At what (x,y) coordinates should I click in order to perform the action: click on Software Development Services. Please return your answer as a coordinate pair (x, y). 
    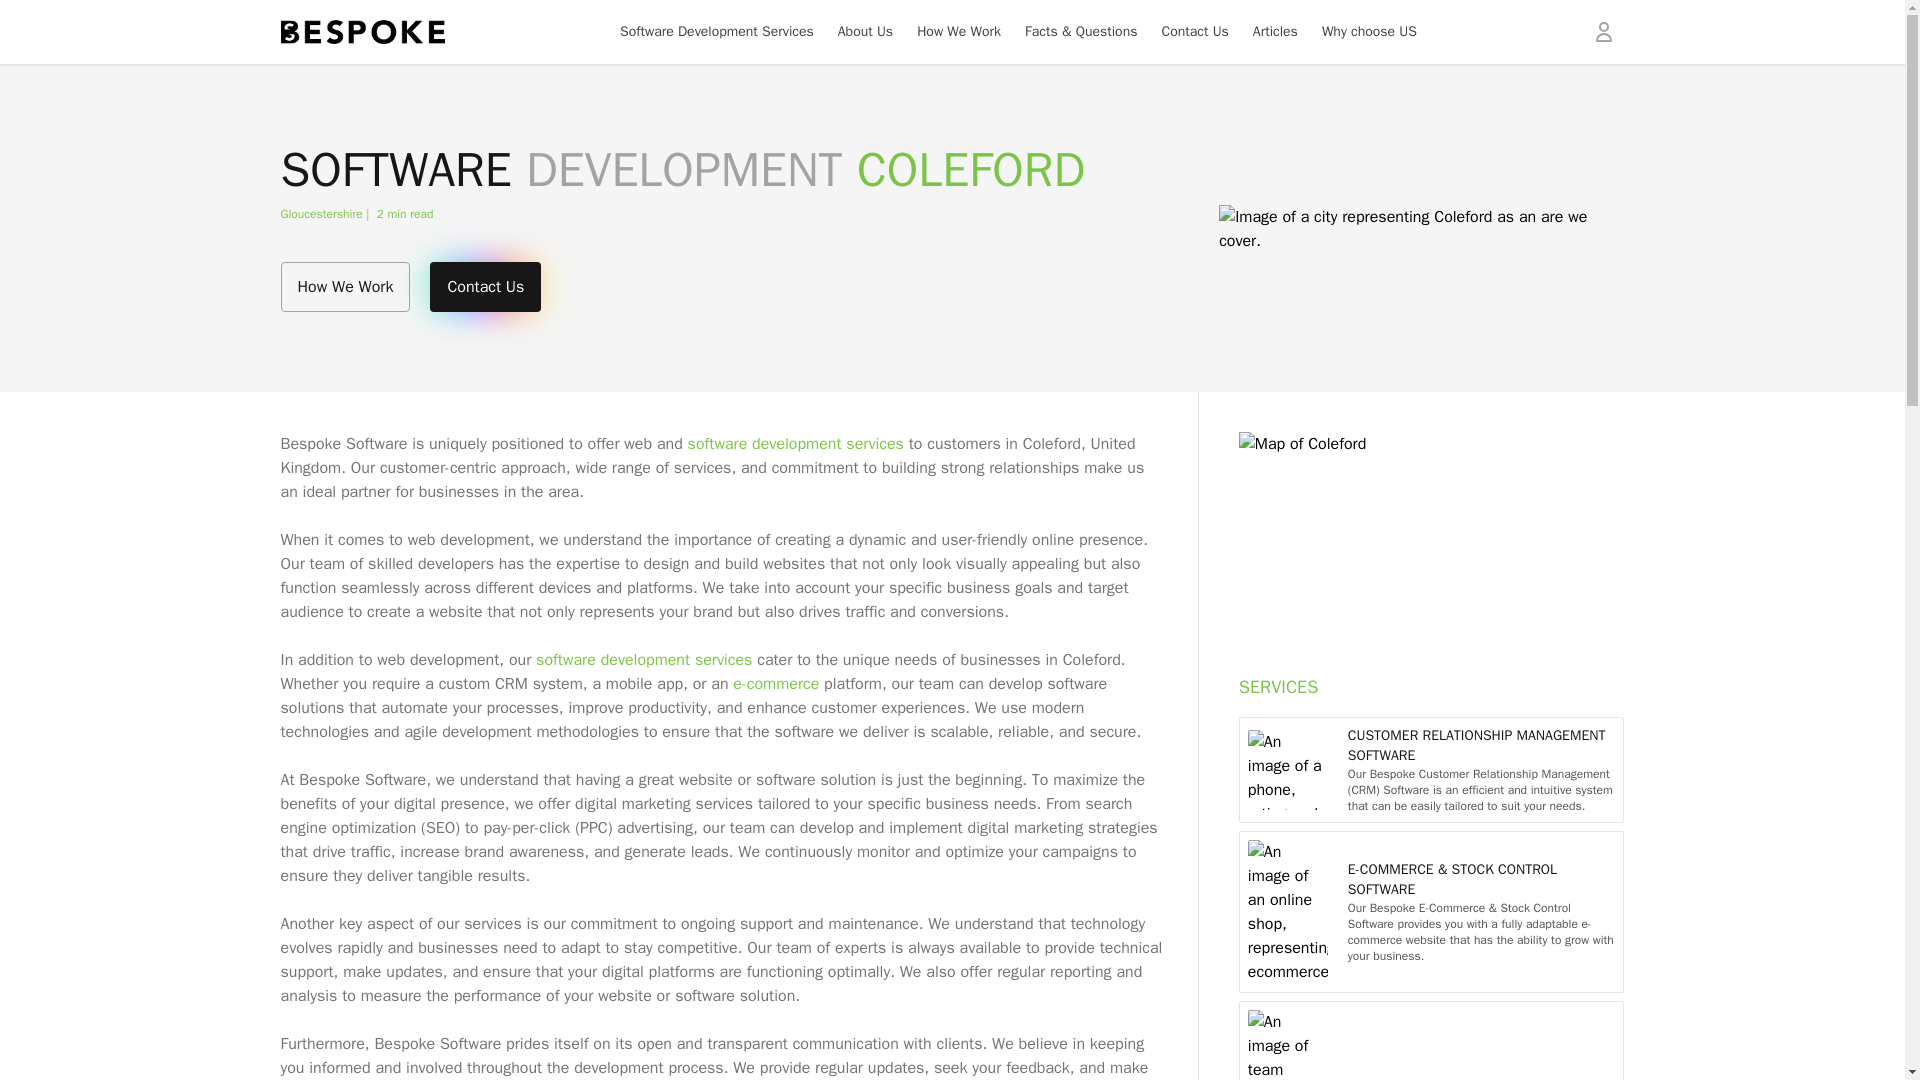
    Looking at the image, I should click on (717, 32).